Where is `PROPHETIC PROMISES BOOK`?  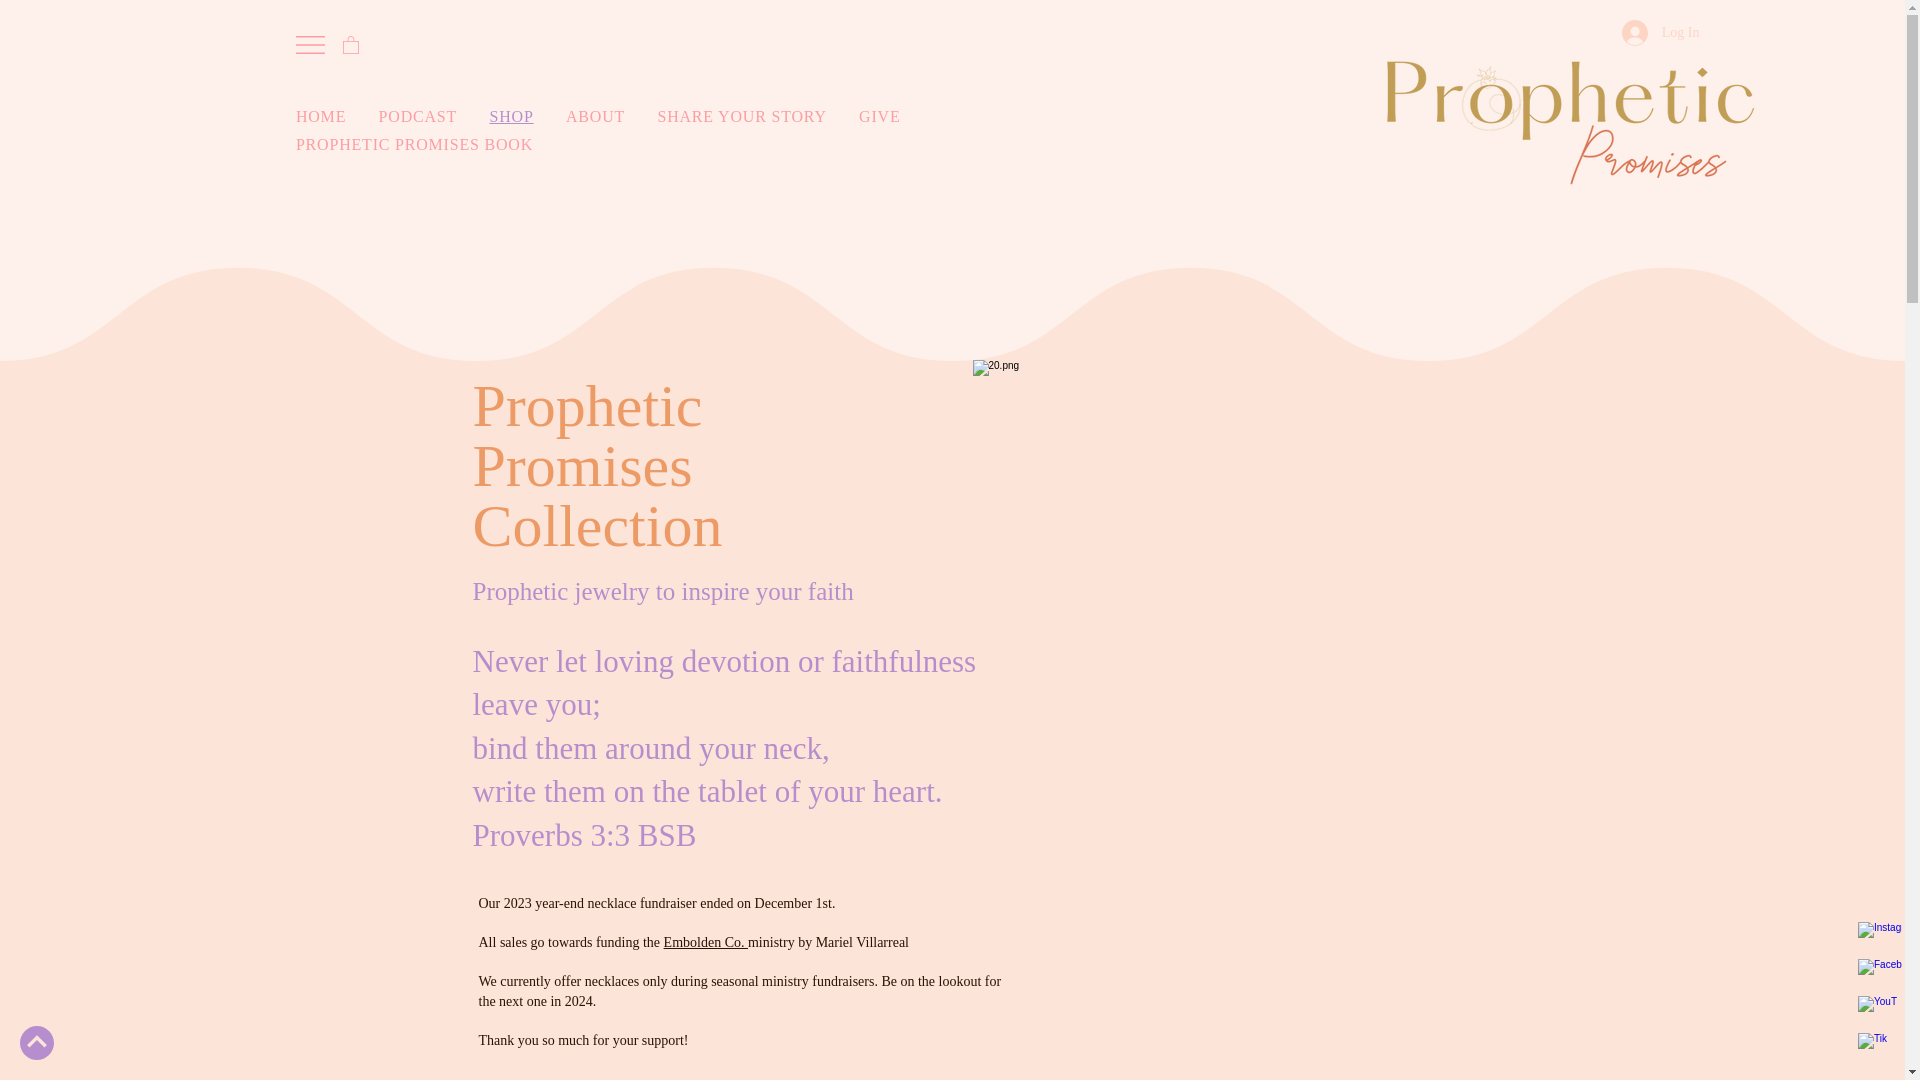 PROPHETIC PROMISES BOOK is located at coordinates (609, 145).